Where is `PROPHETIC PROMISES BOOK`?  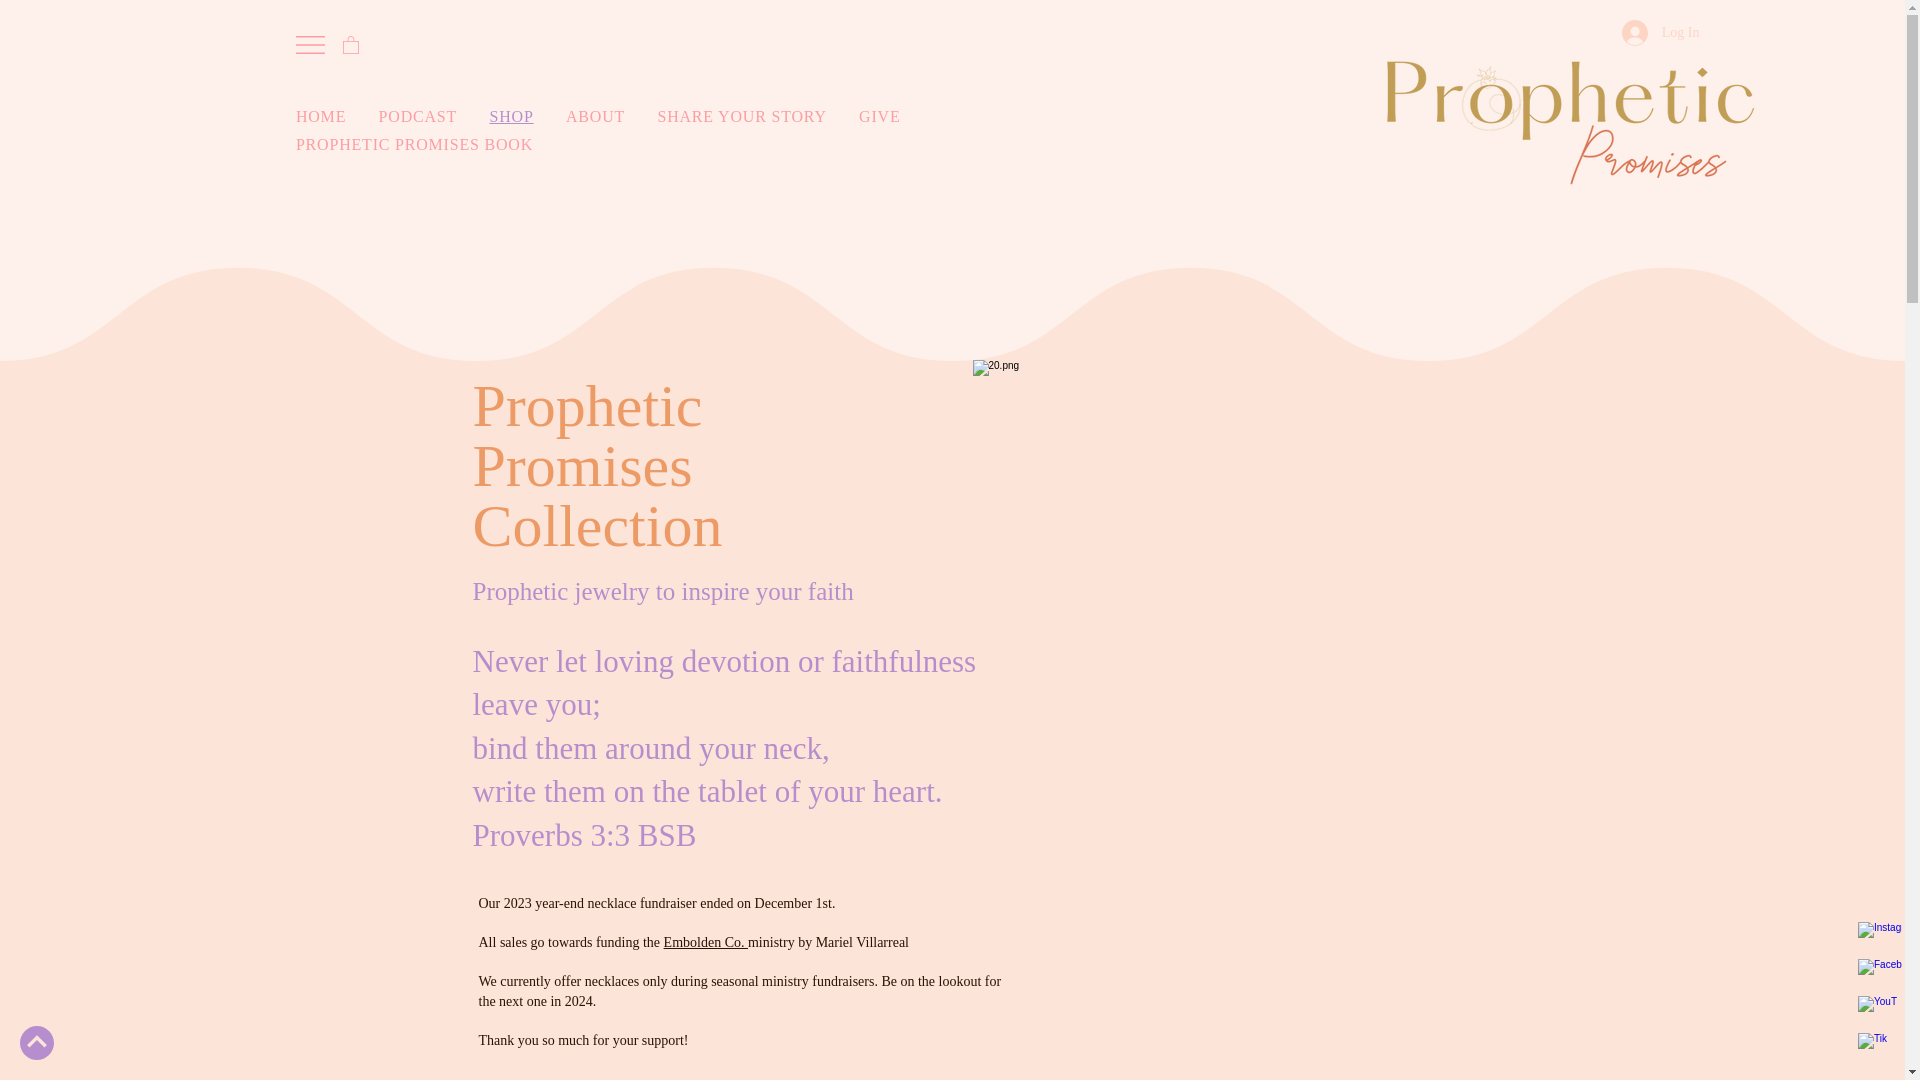 PROPHETIC PROMISES BOOK is located at coordinates (609, 145).